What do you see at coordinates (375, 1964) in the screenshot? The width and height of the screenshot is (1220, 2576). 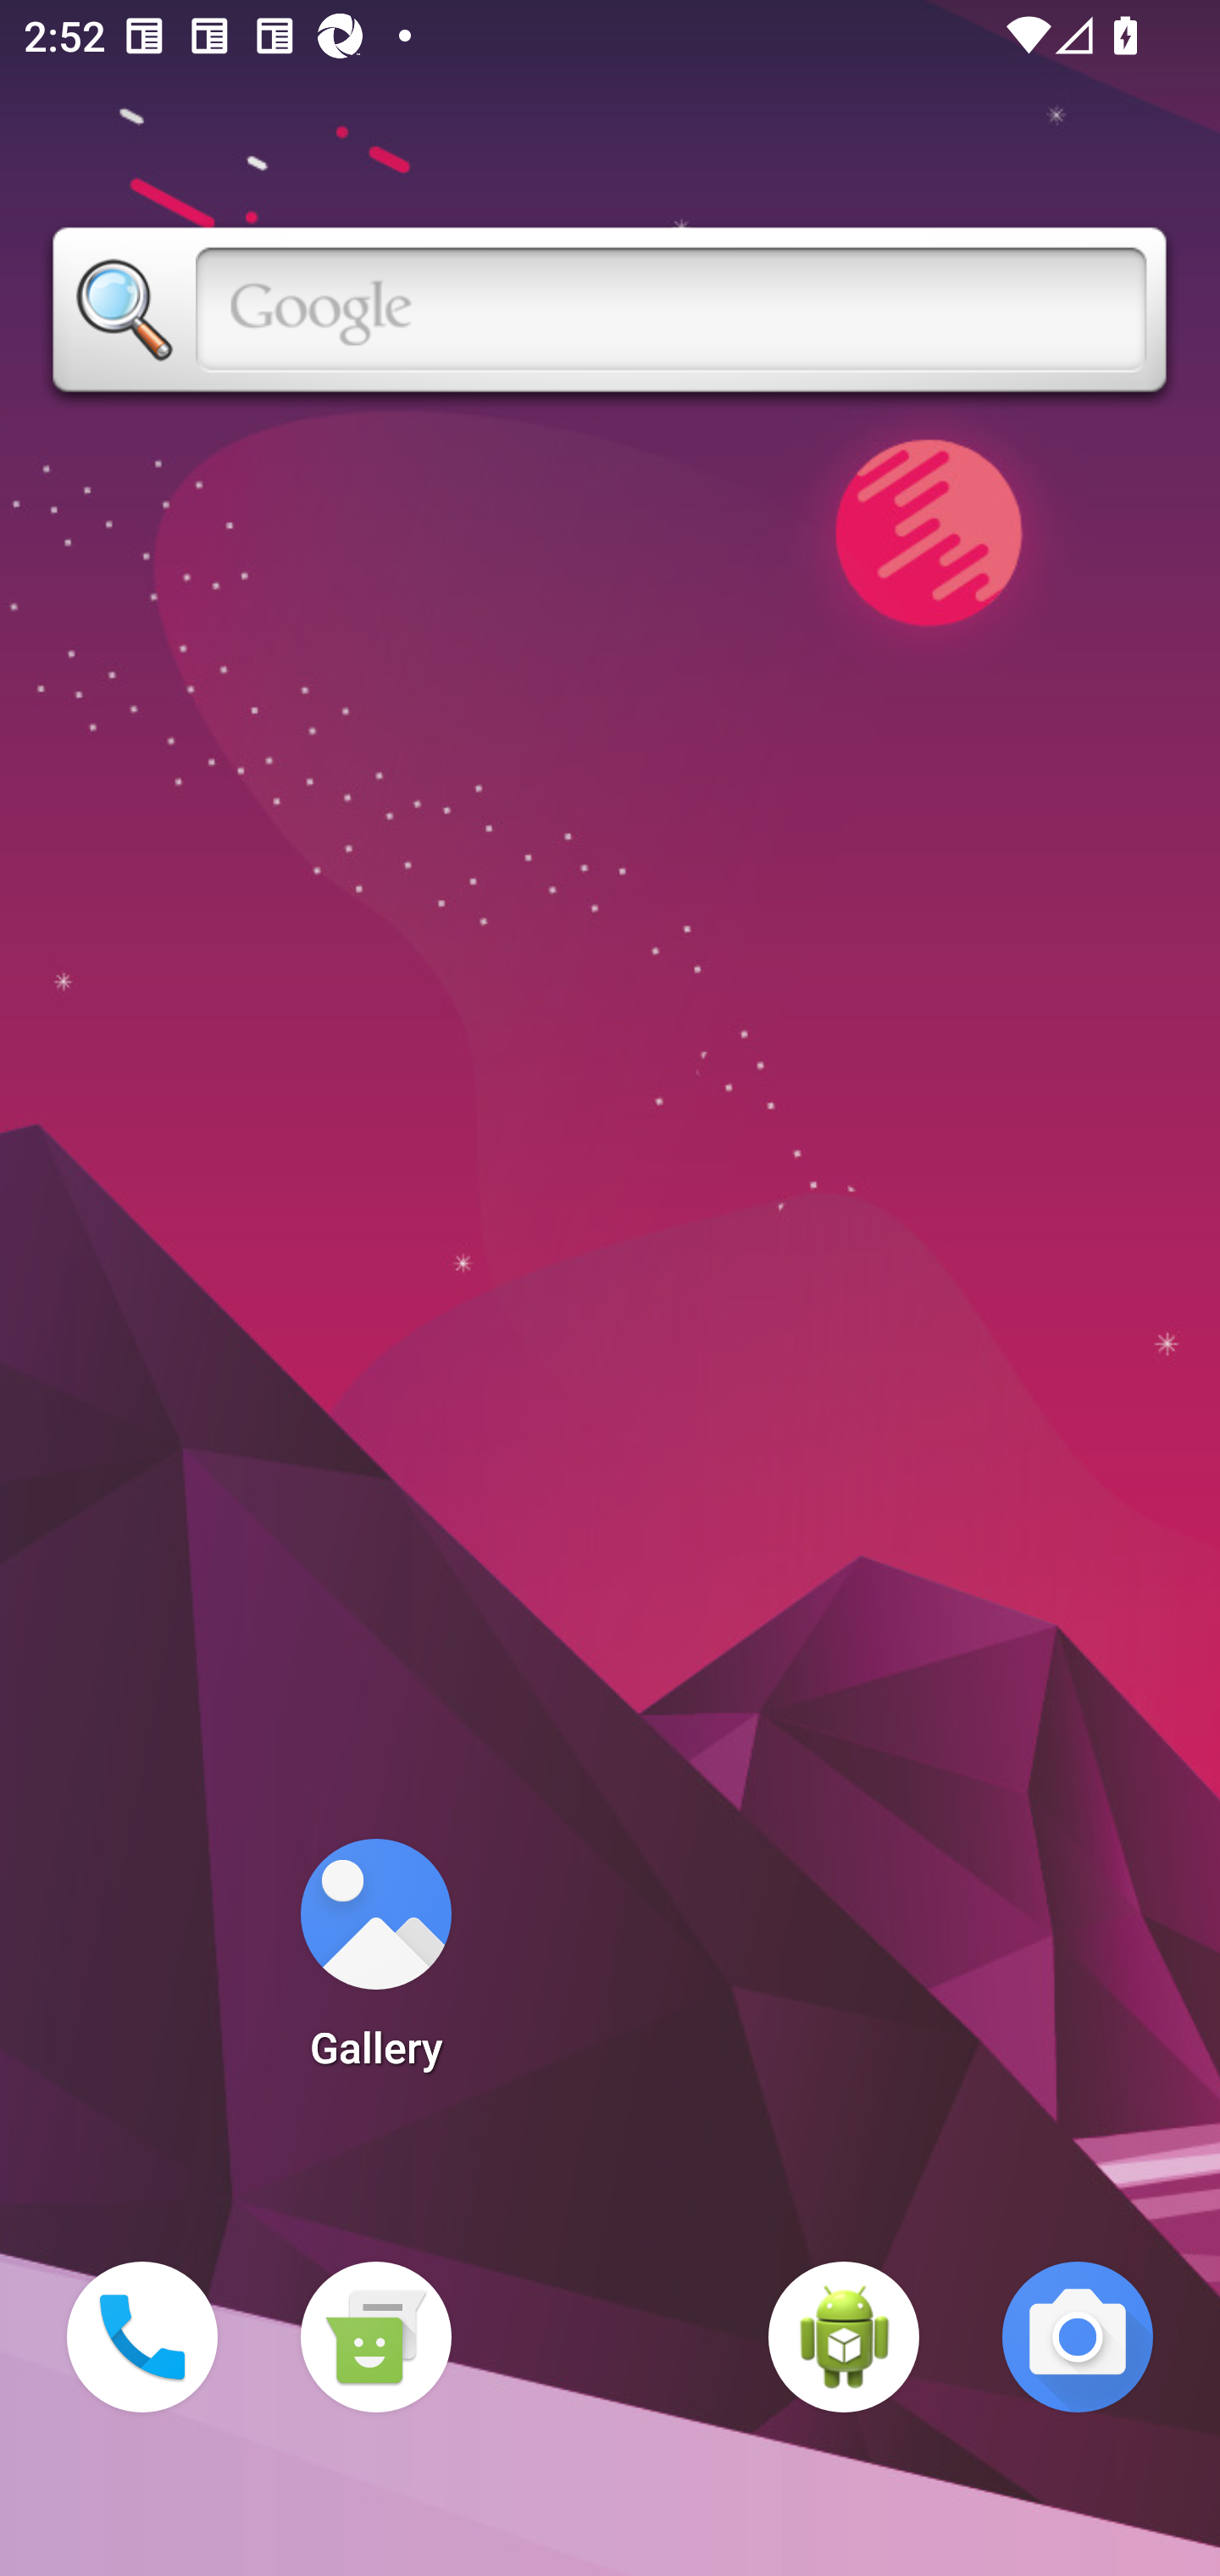 I see `Gallery` at bounding box center [375, 1964].